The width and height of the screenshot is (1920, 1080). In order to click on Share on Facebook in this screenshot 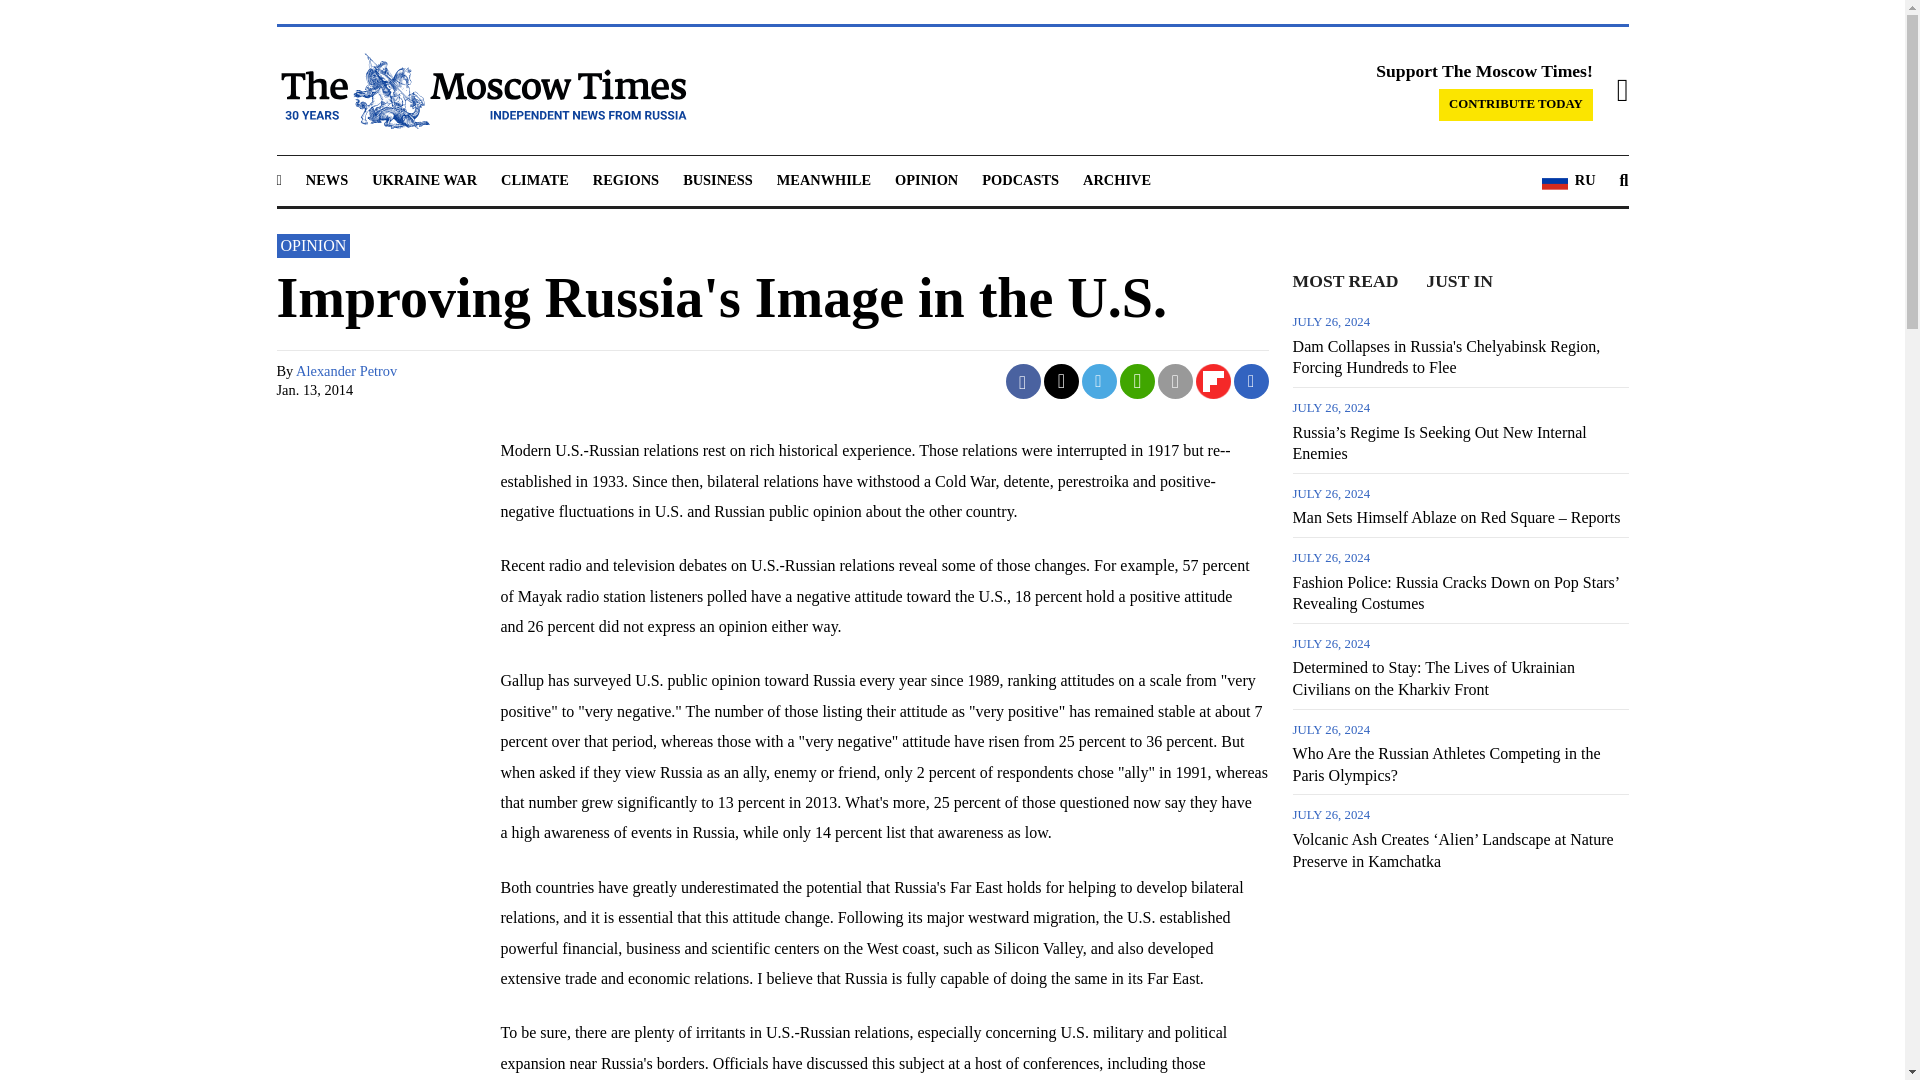, I will do `click(1023, 380)`.